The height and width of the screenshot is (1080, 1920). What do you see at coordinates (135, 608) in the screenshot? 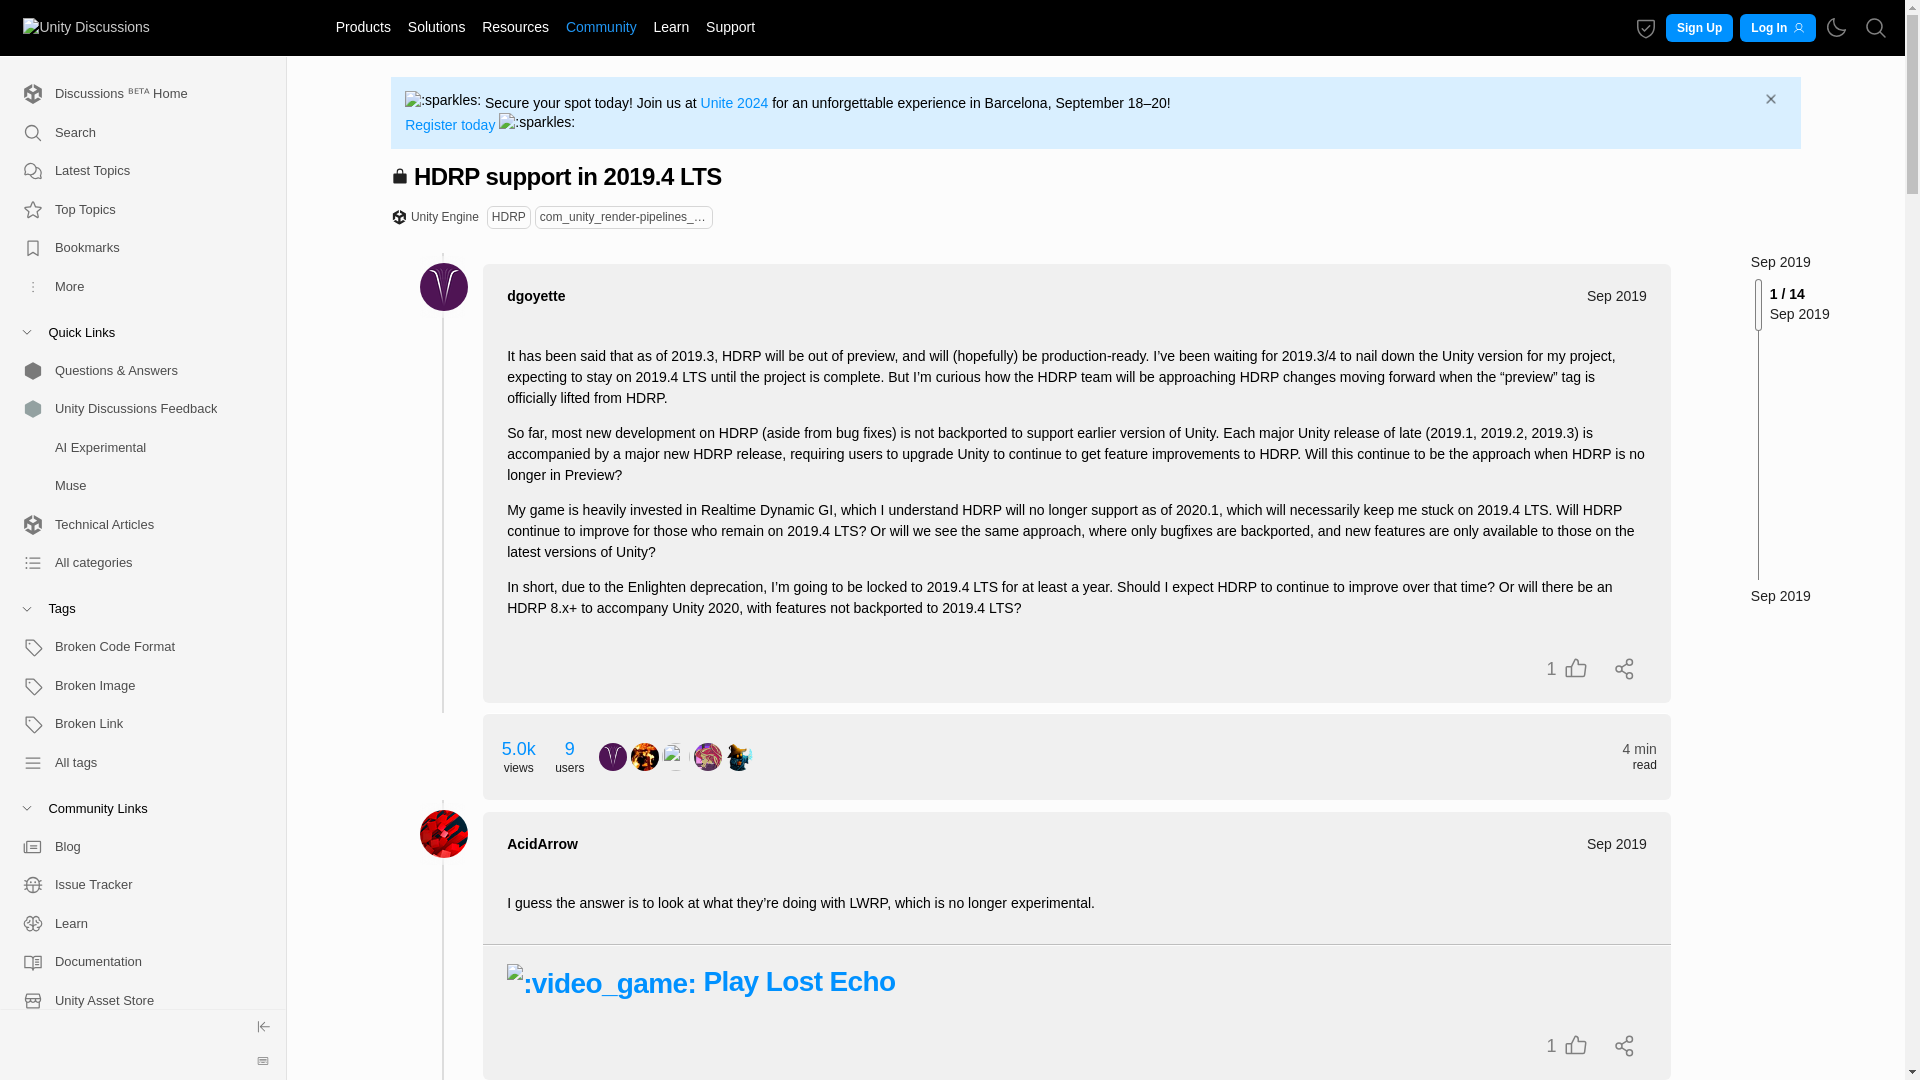
I see `Toggle section` at bounding box center [135, 608].